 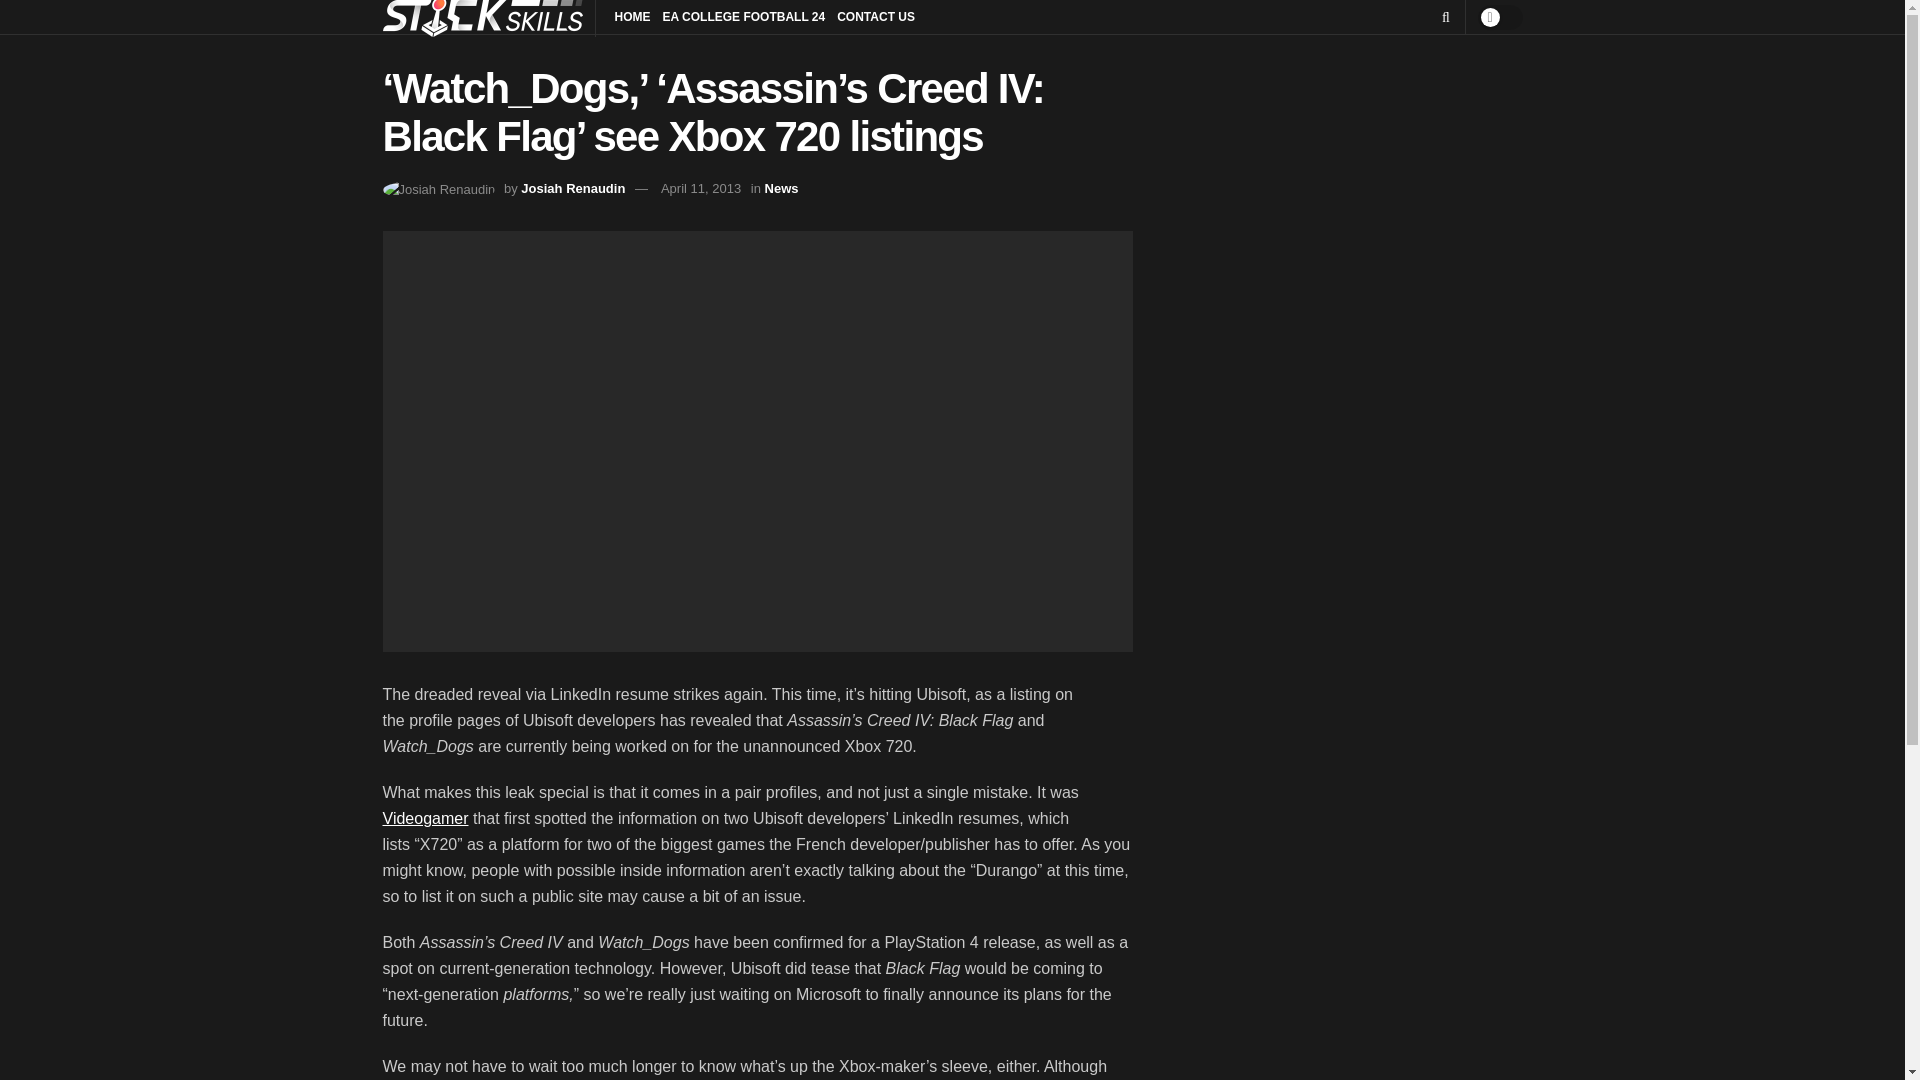 I want to click on EA COLLEGE FOOTBALL 24, so click(x=744, y=17).